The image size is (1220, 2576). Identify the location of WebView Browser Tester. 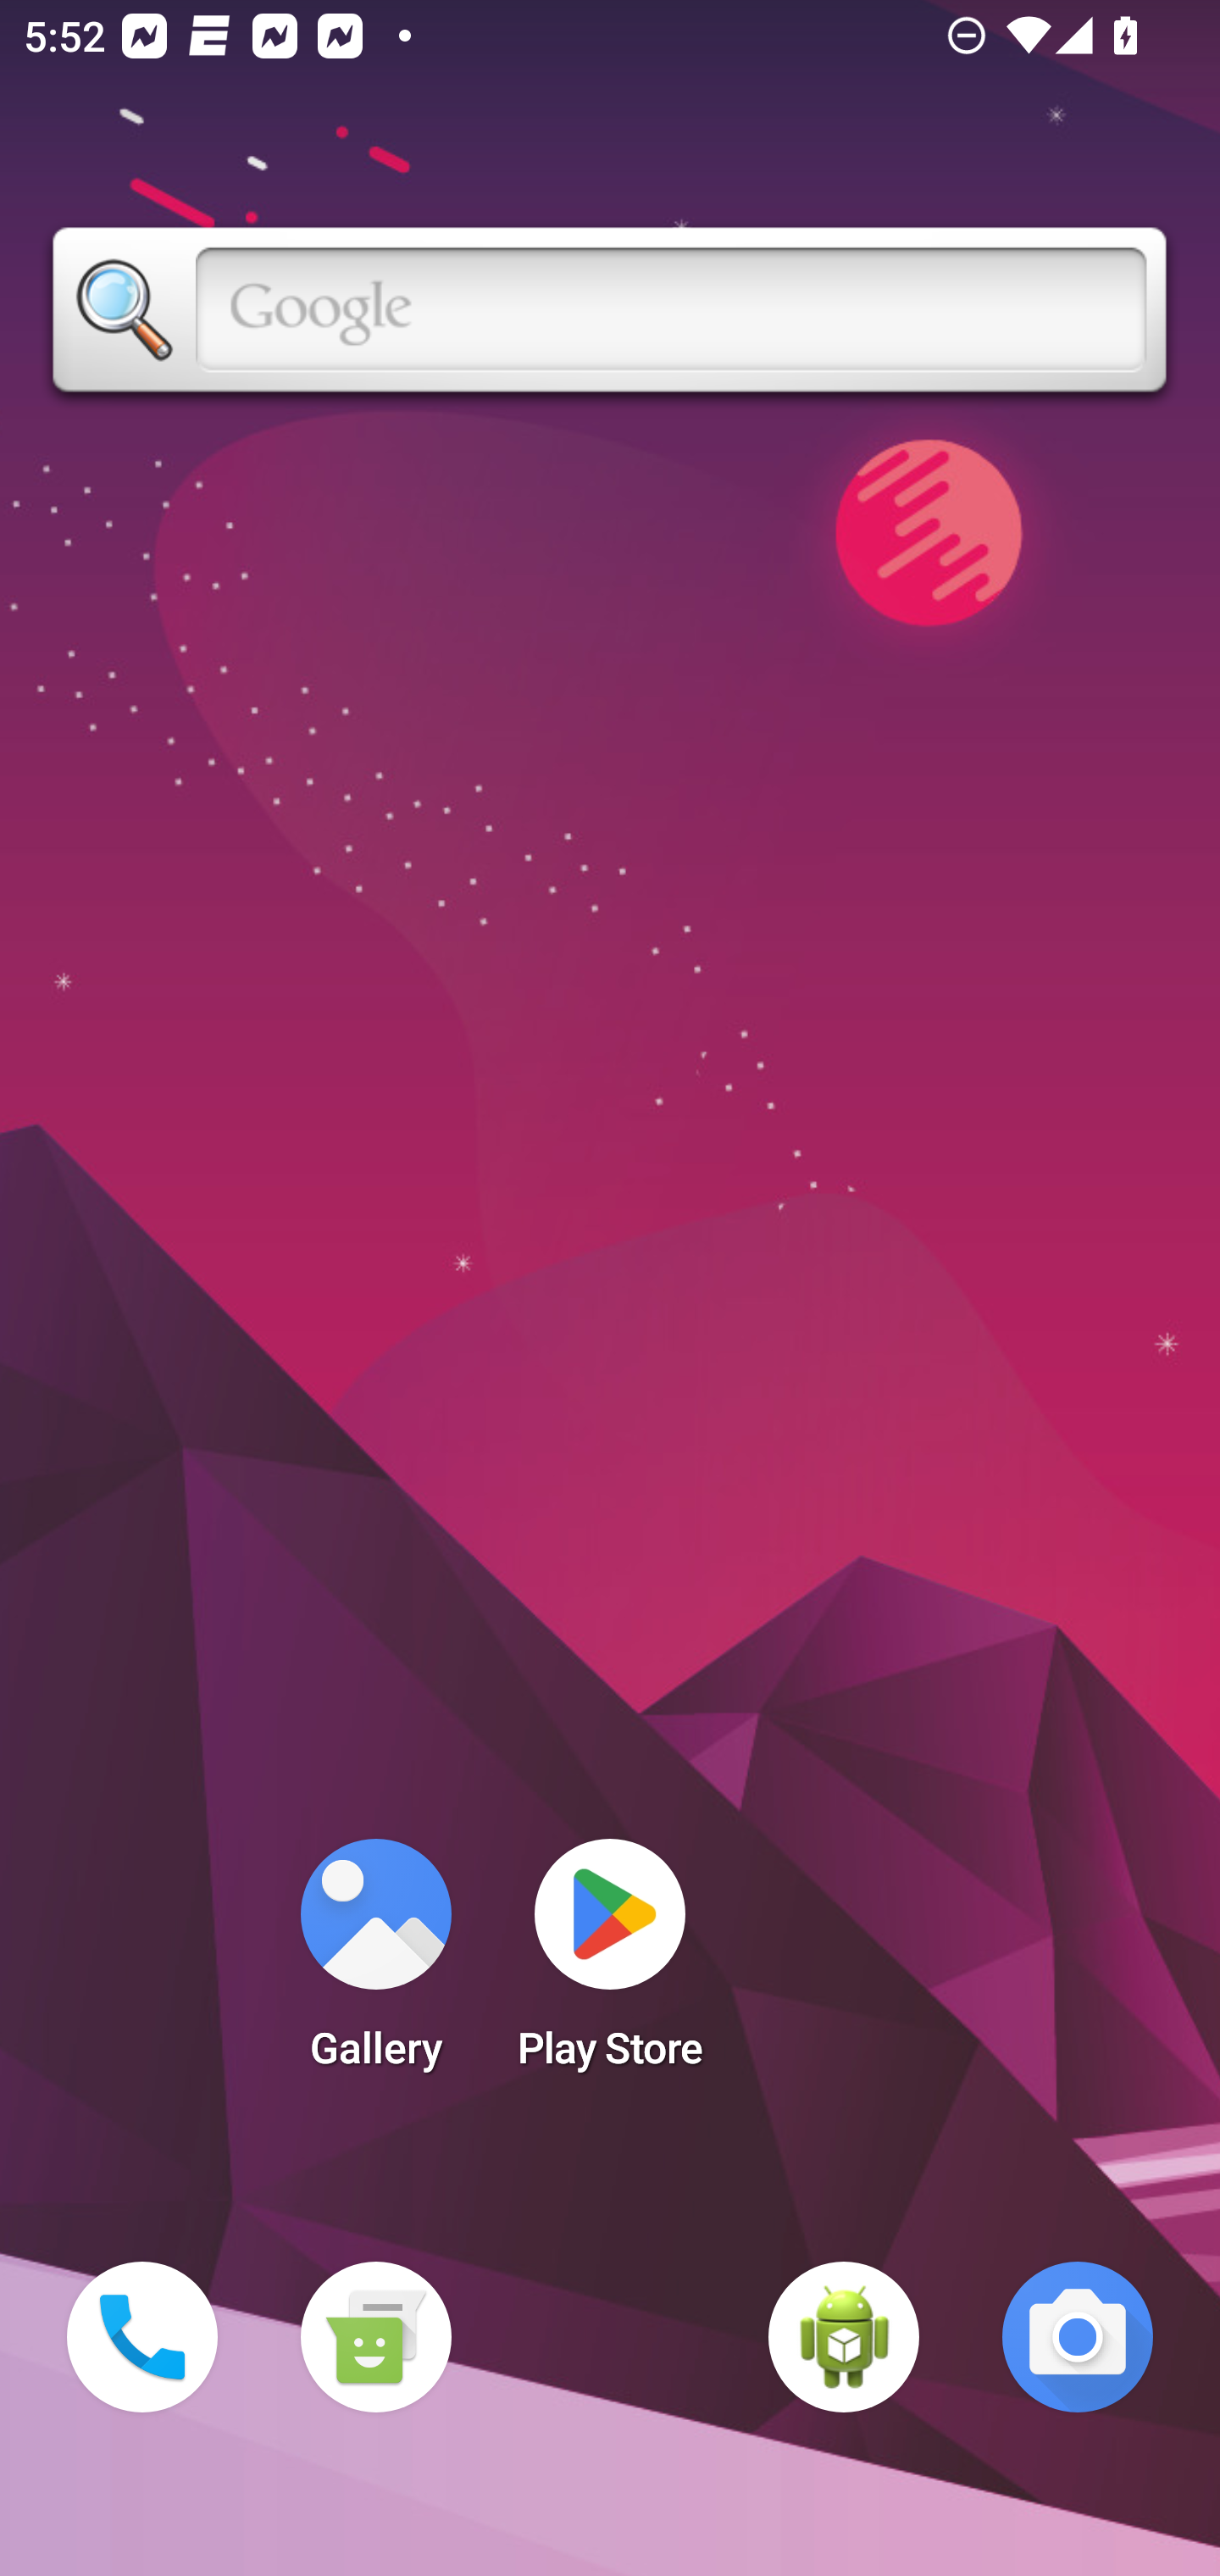
(844, 2337).